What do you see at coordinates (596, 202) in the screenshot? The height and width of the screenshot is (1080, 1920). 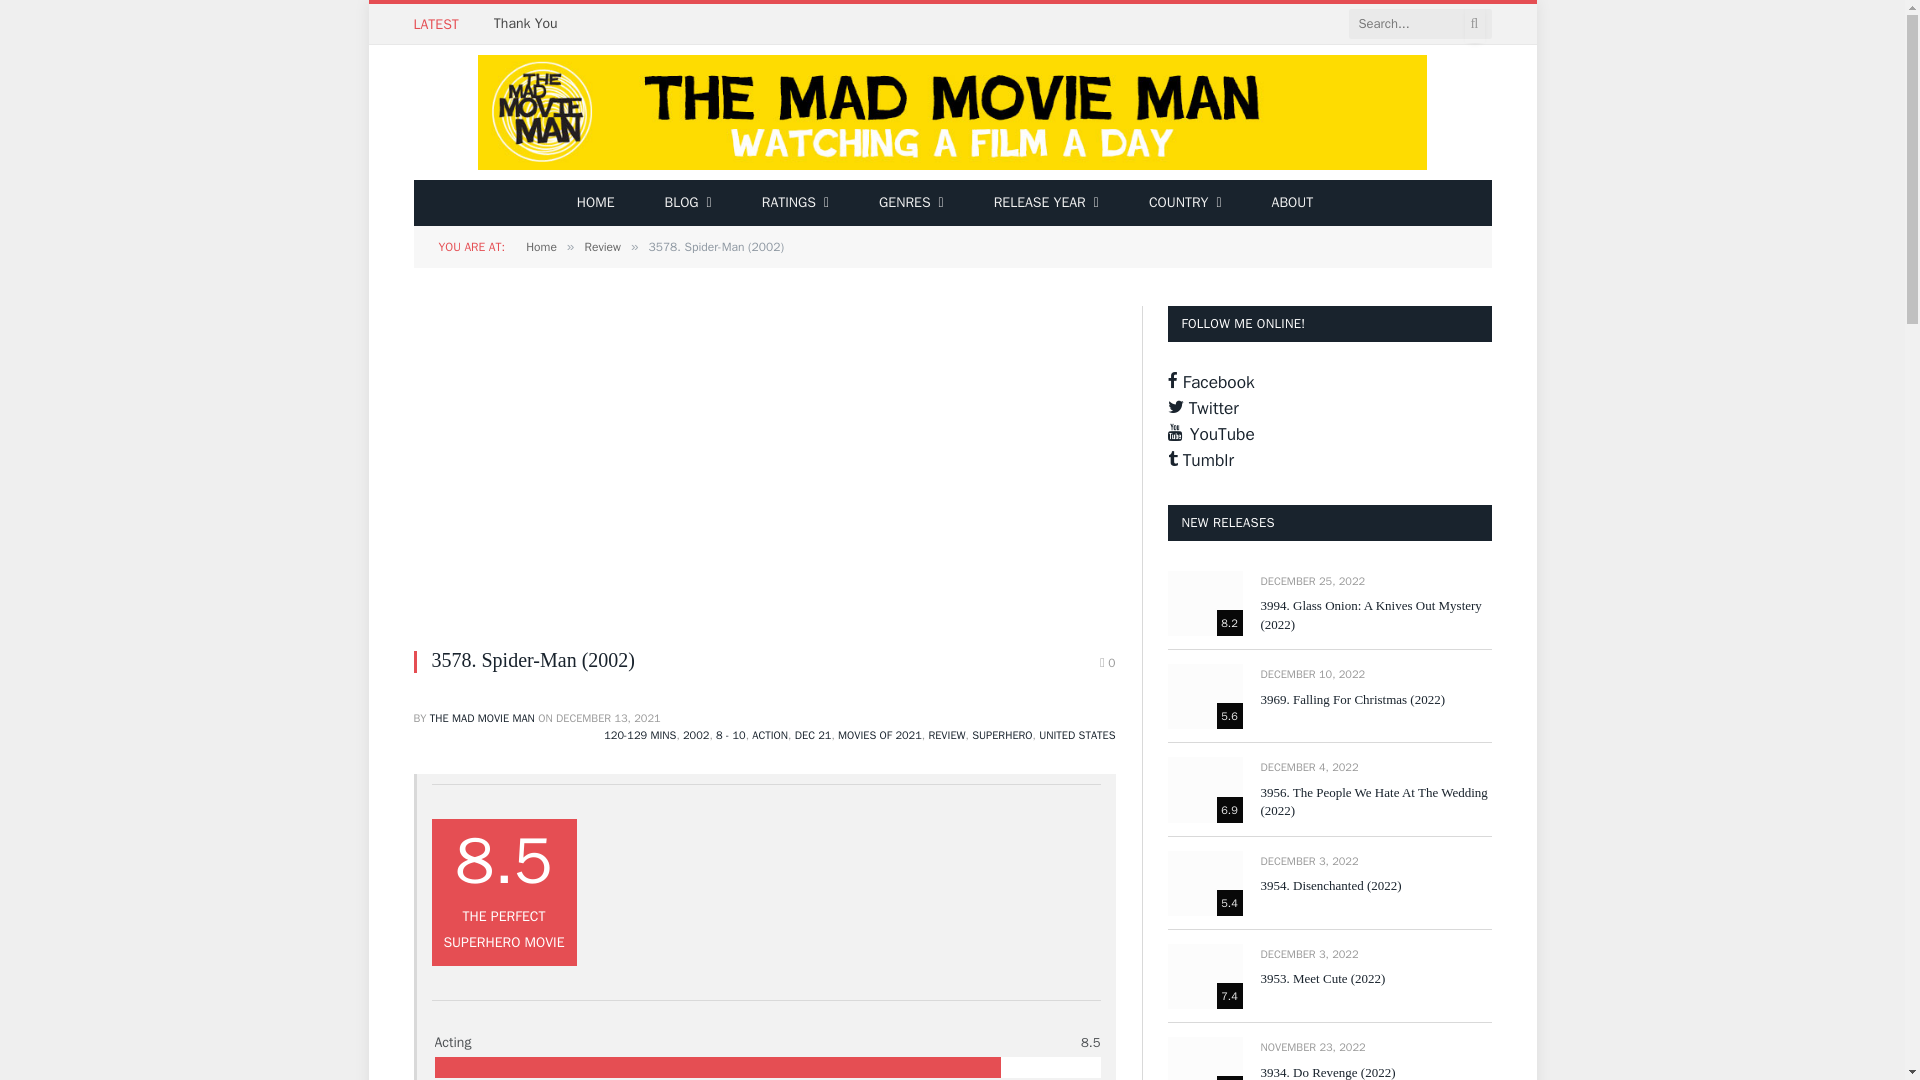 I see `HOME` at bounding box center [596, 202].